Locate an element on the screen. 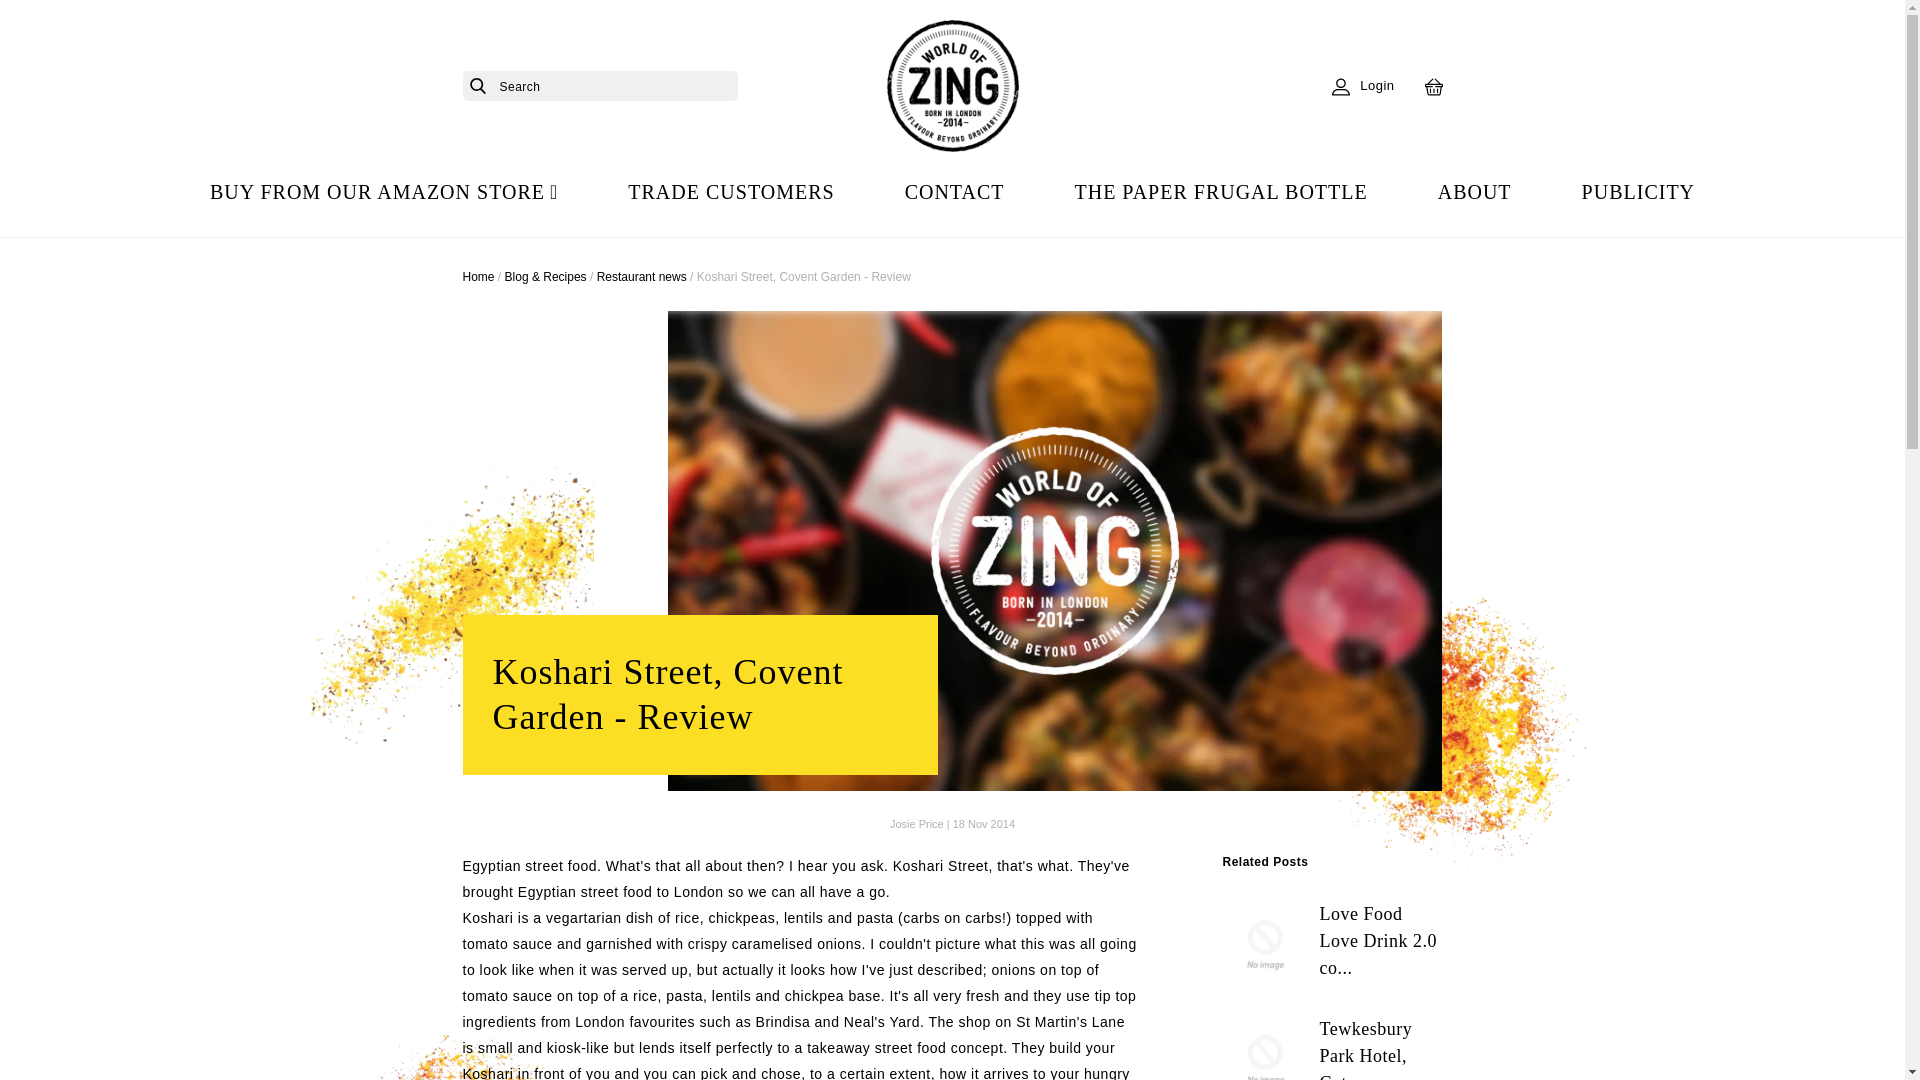 This screenshot has height=1080, width=1920. Submit is located at coordinates (476, 86).